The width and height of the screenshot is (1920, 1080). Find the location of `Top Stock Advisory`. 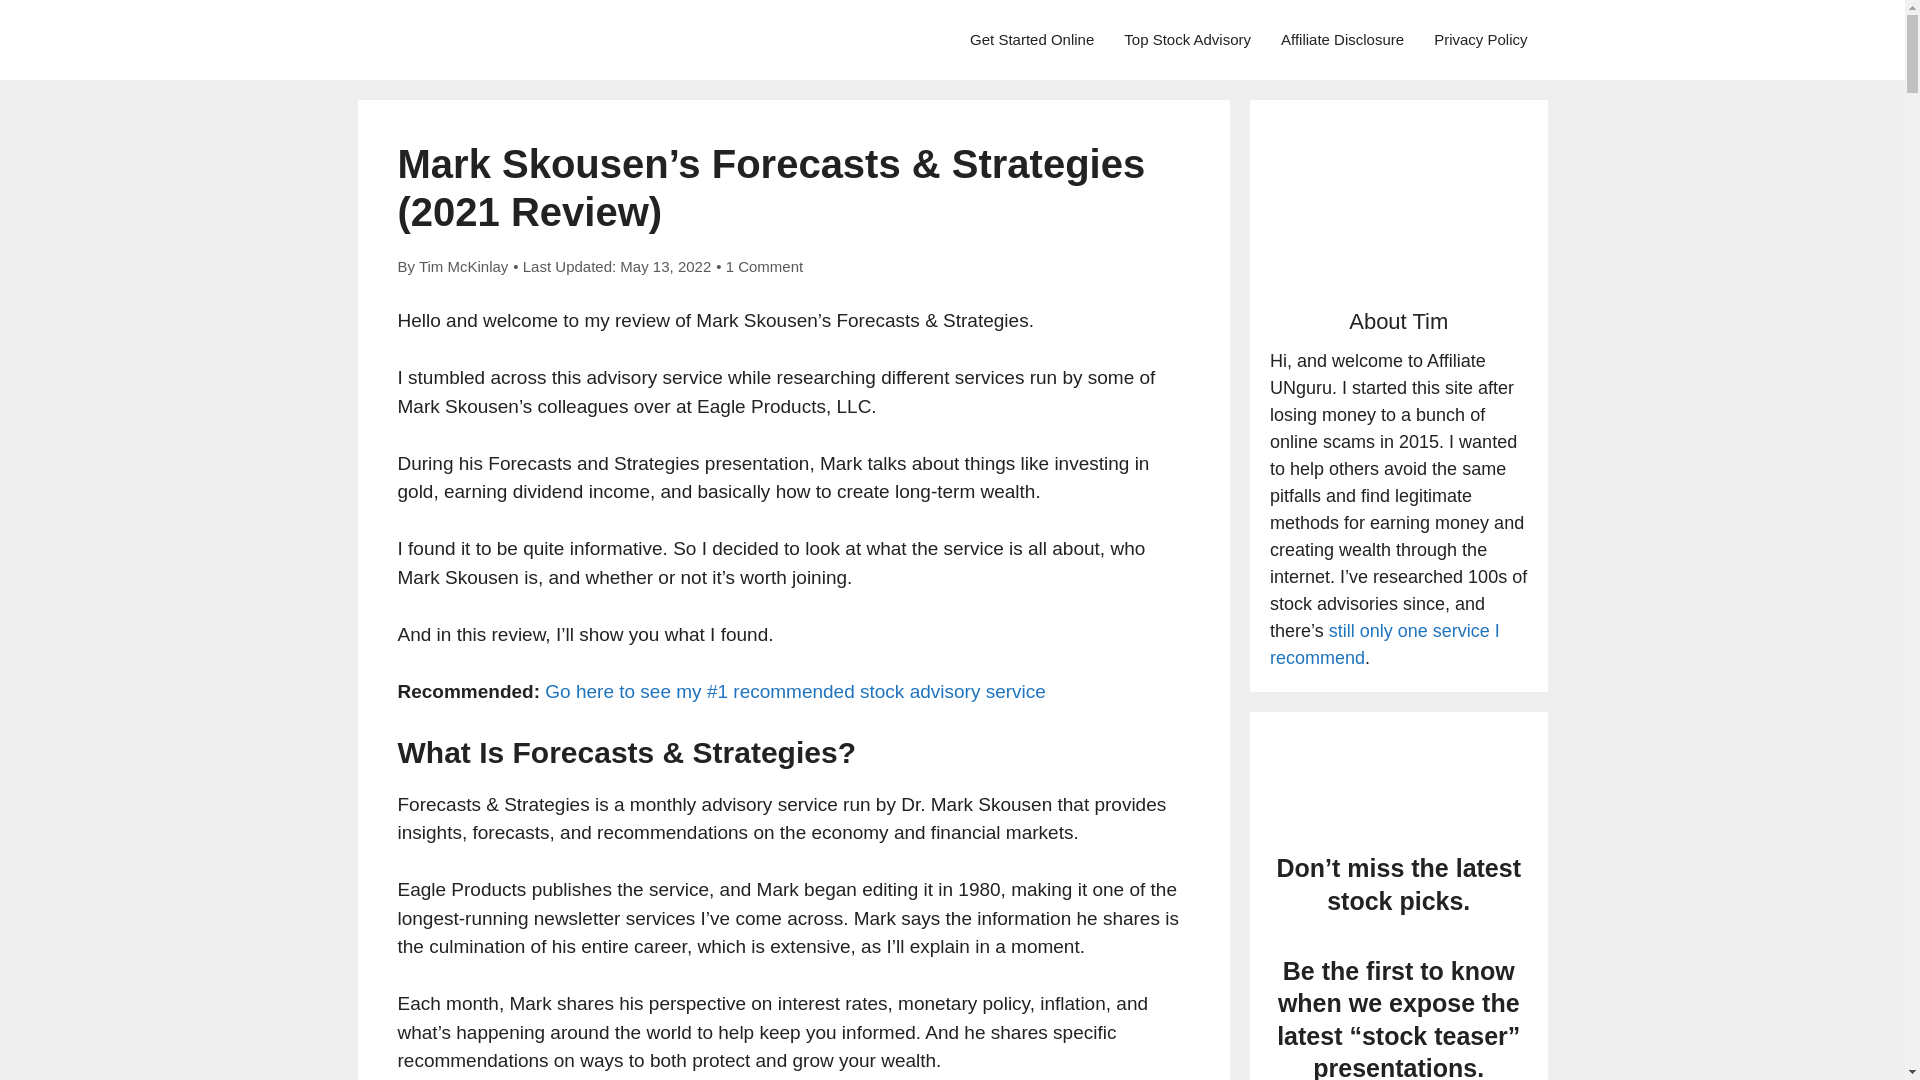

Top Stock Advisory is located at coordinates (1187, 40).